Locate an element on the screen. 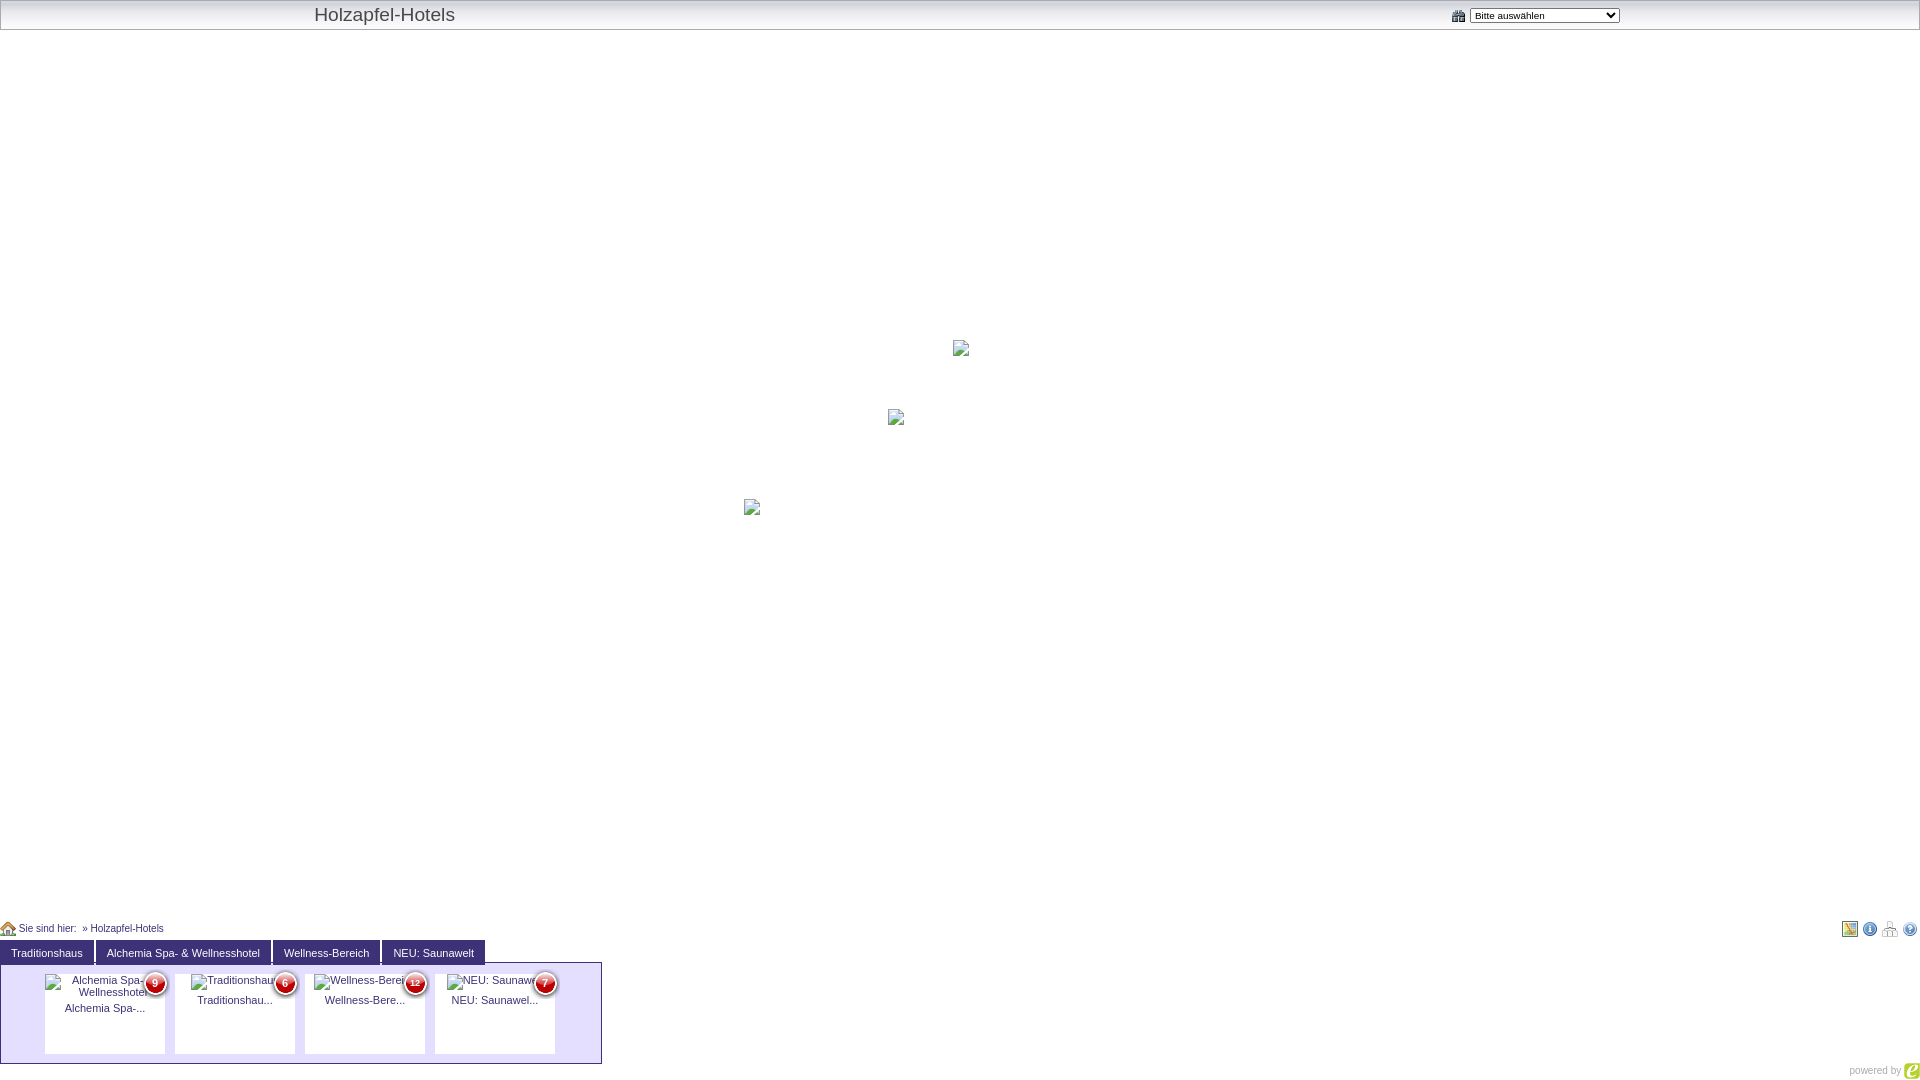 Image resolution: width=1920 pixels, height=1080 pixels. NEU: Saunawel... is located at coordinates (496, 990).